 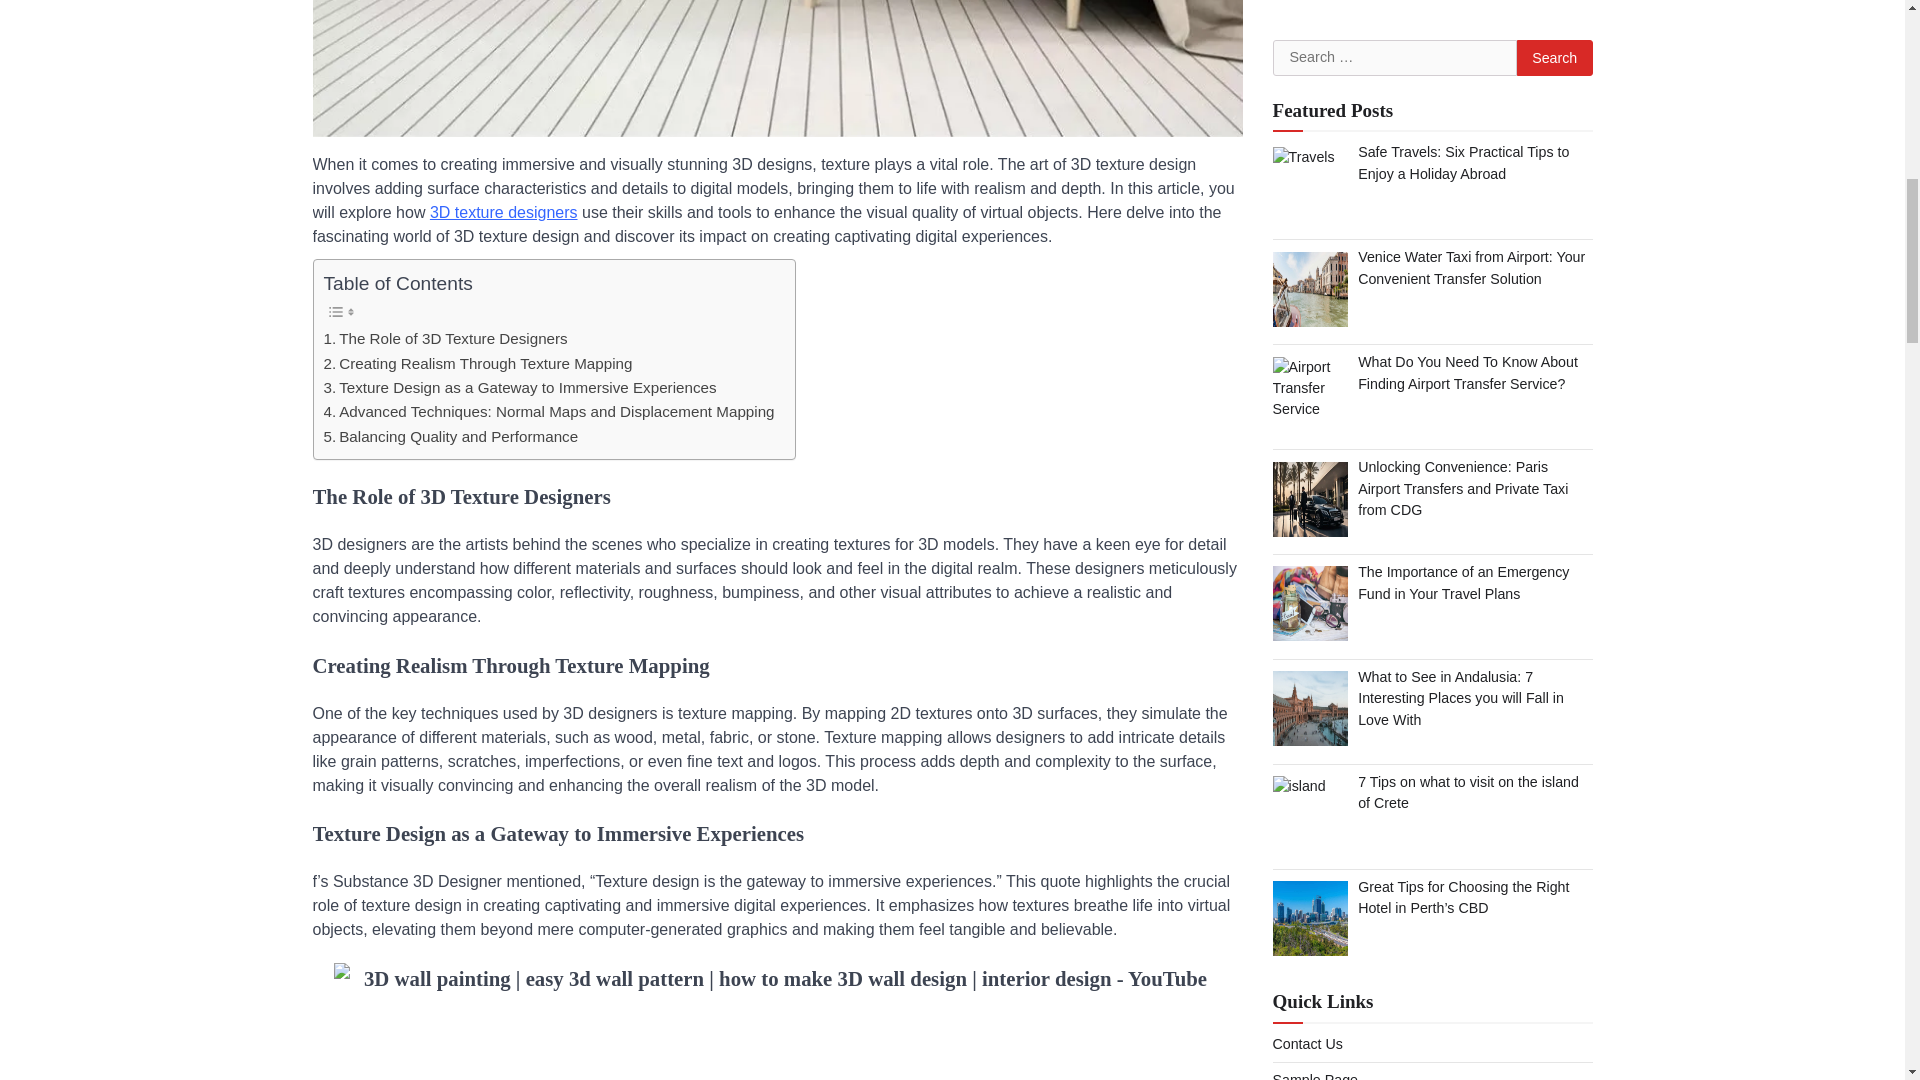 I want to click on 3D texture designers, so click(x=504, y=212).